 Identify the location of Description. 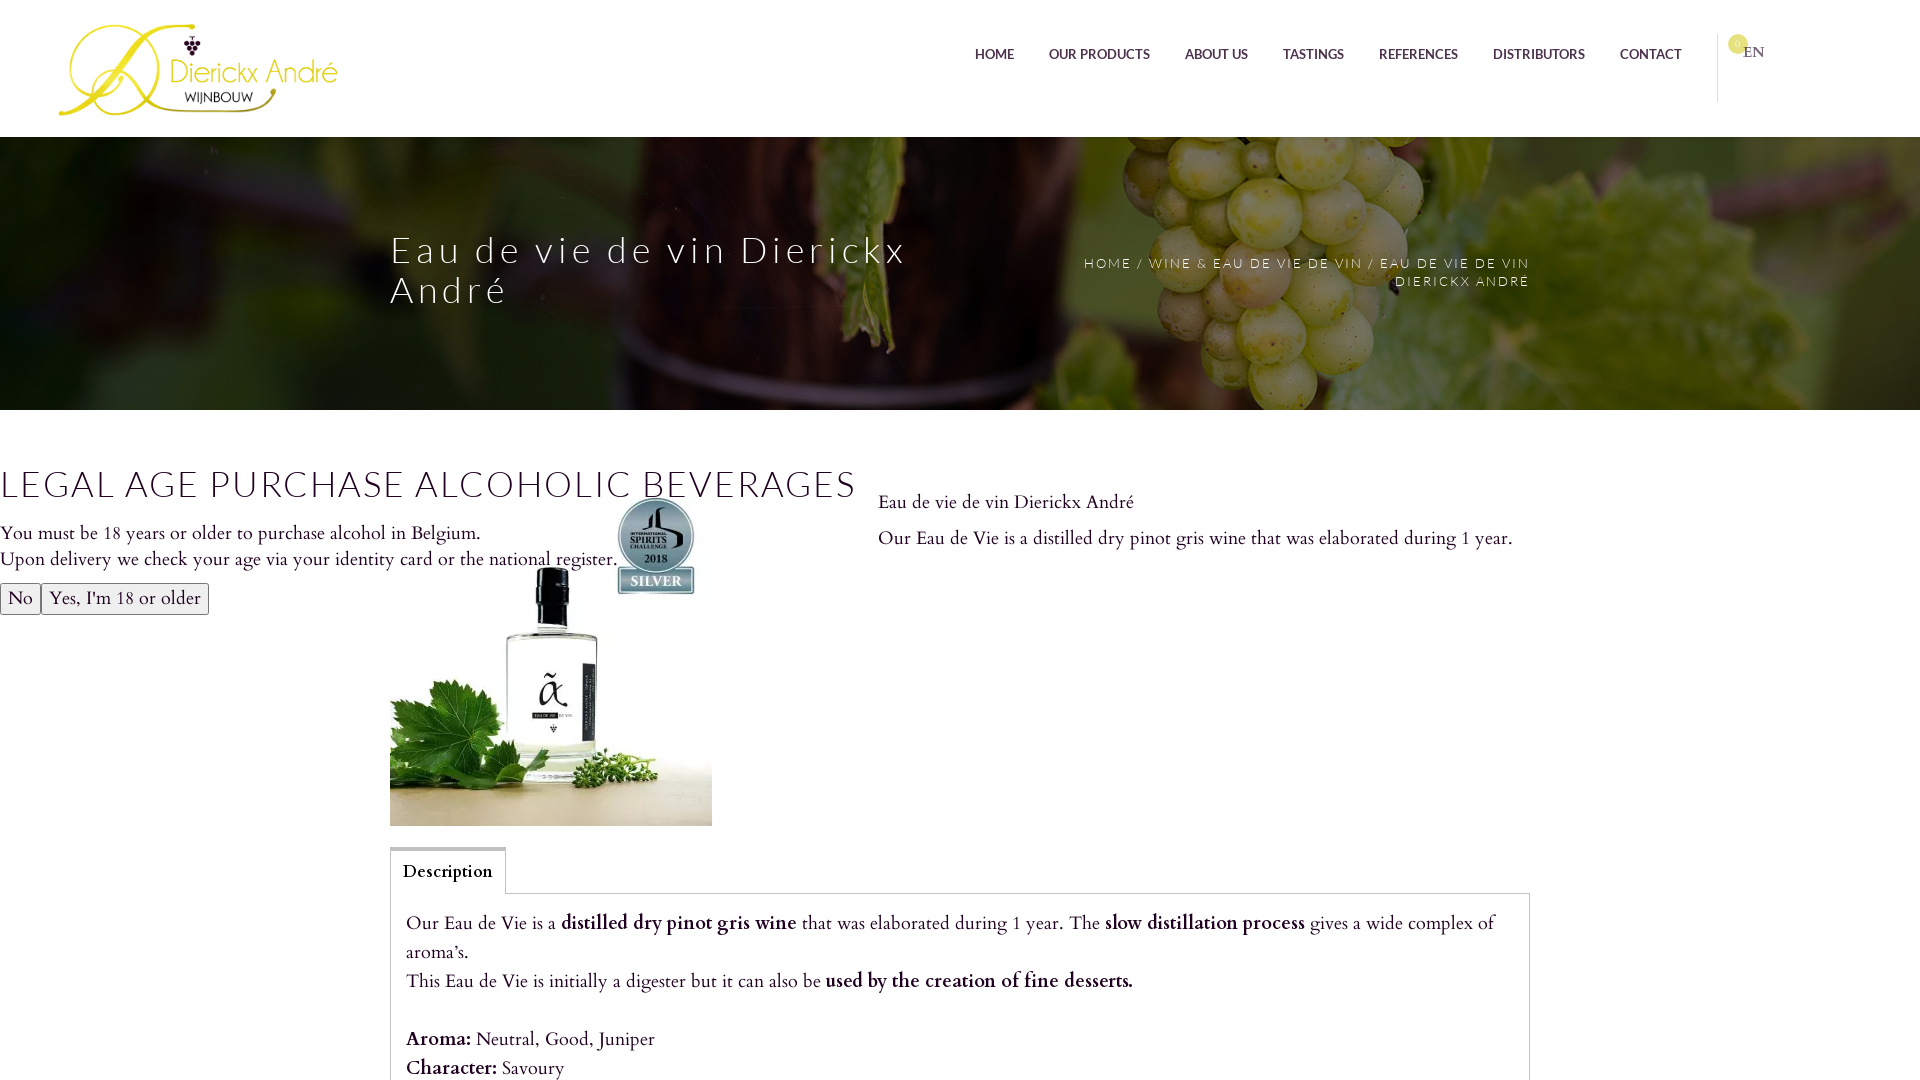
(448, 870).